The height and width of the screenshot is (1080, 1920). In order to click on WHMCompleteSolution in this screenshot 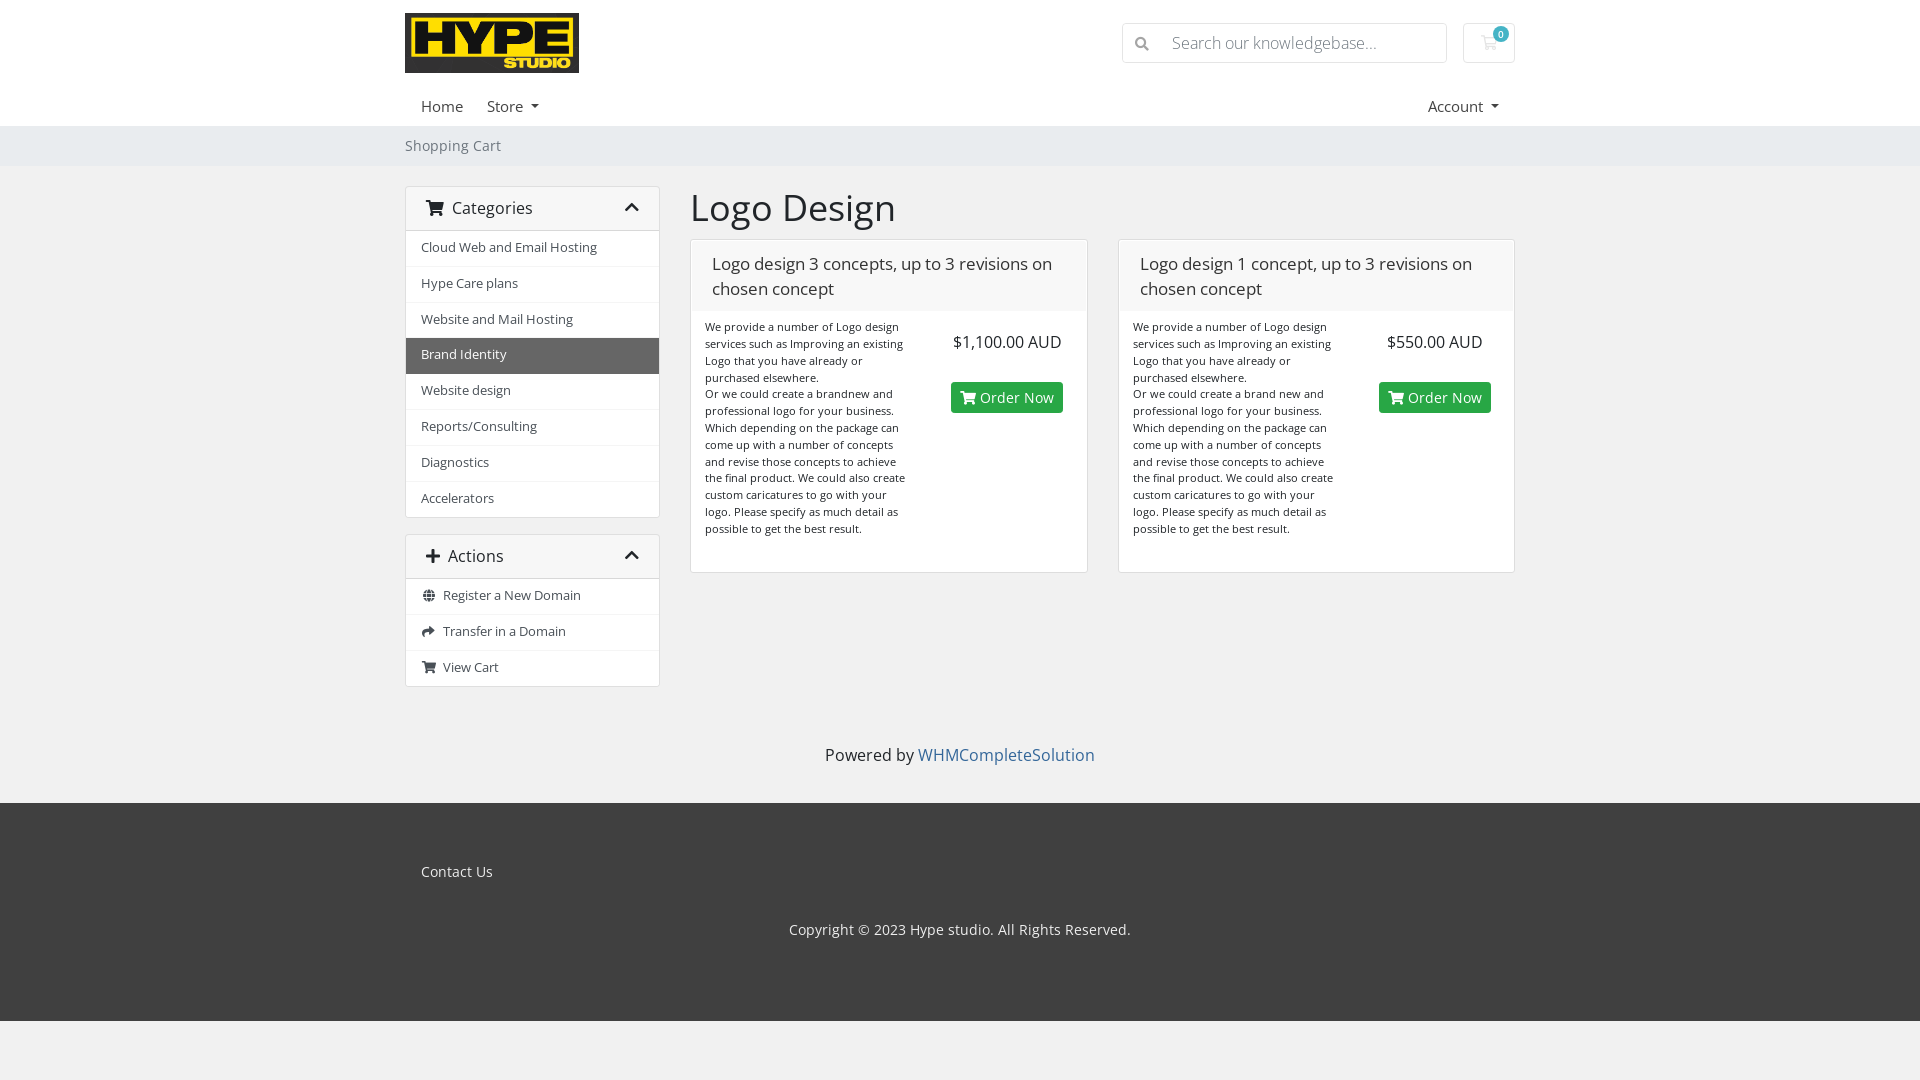, I will do `click(1006, 755)`.